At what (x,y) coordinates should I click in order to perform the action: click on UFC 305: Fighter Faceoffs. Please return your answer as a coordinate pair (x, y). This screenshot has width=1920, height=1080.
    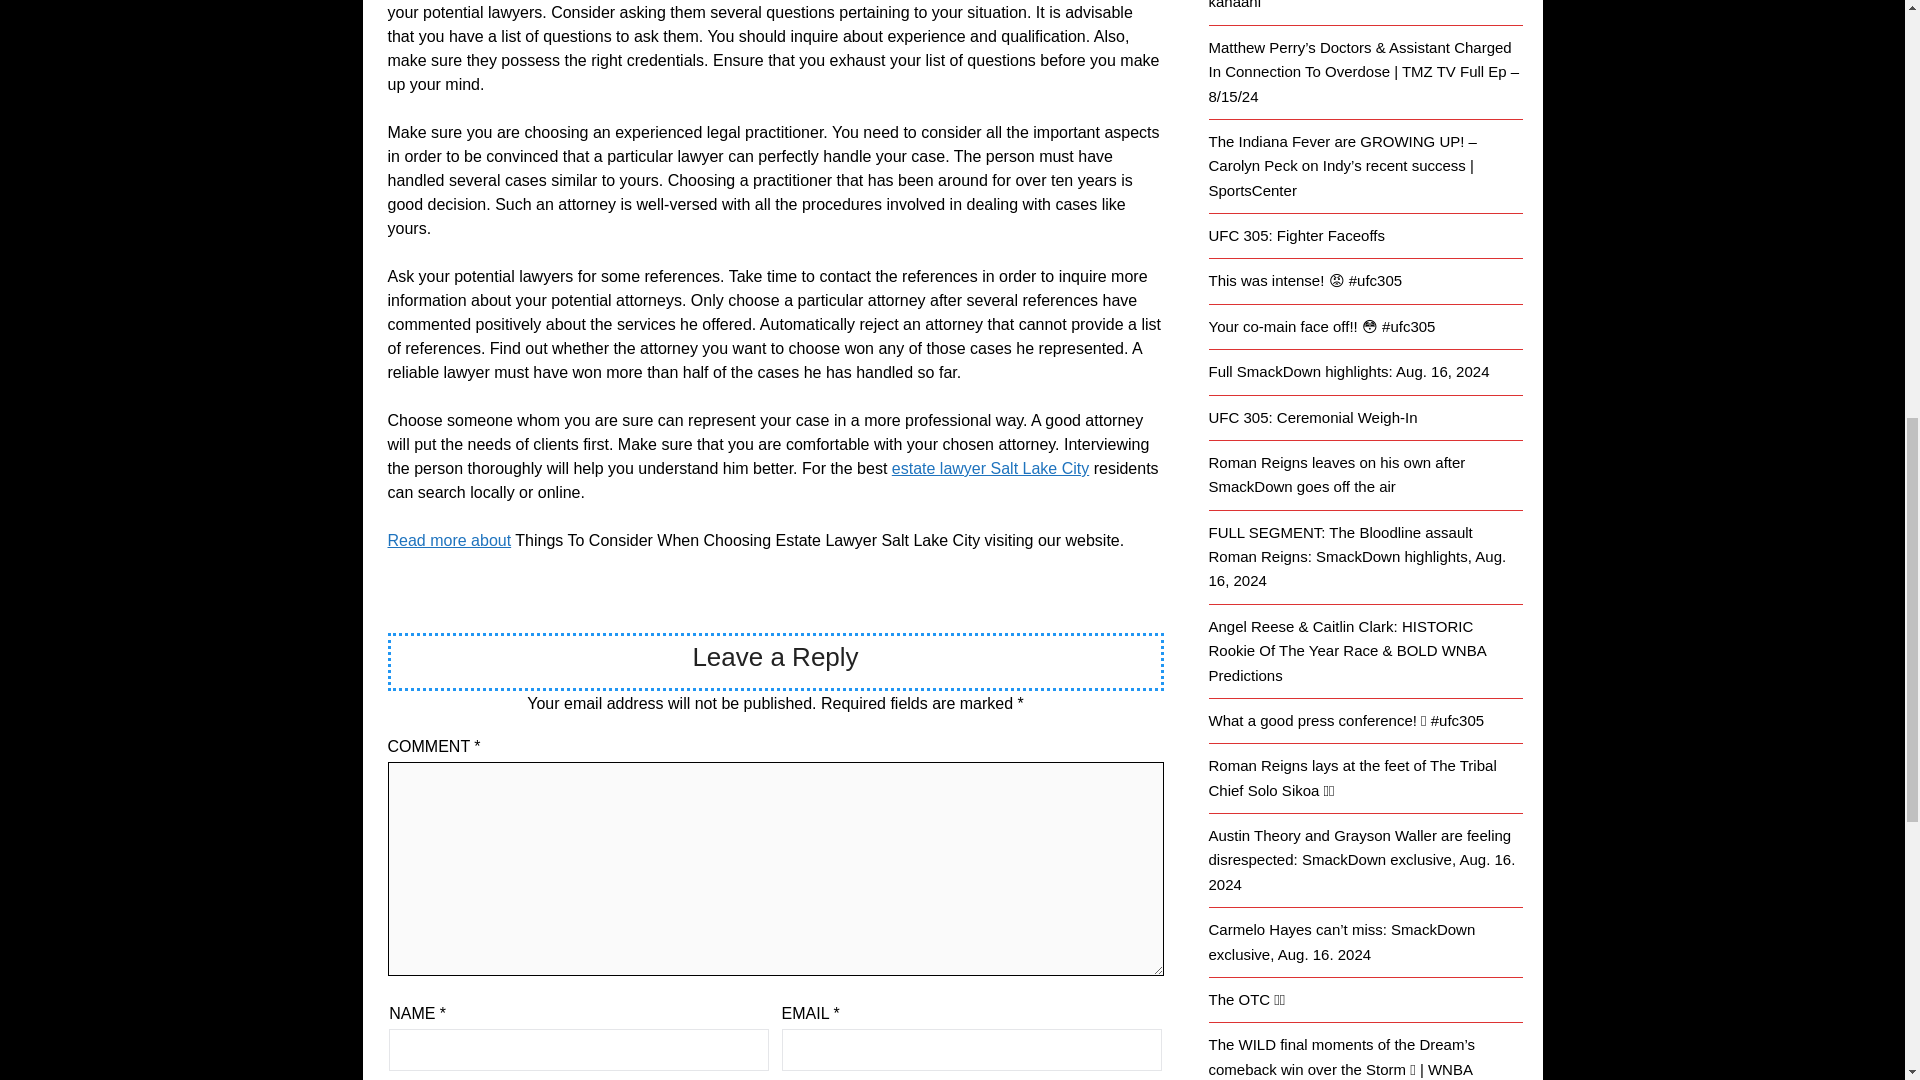
    Looking at the image, I should click on (1296, 235).